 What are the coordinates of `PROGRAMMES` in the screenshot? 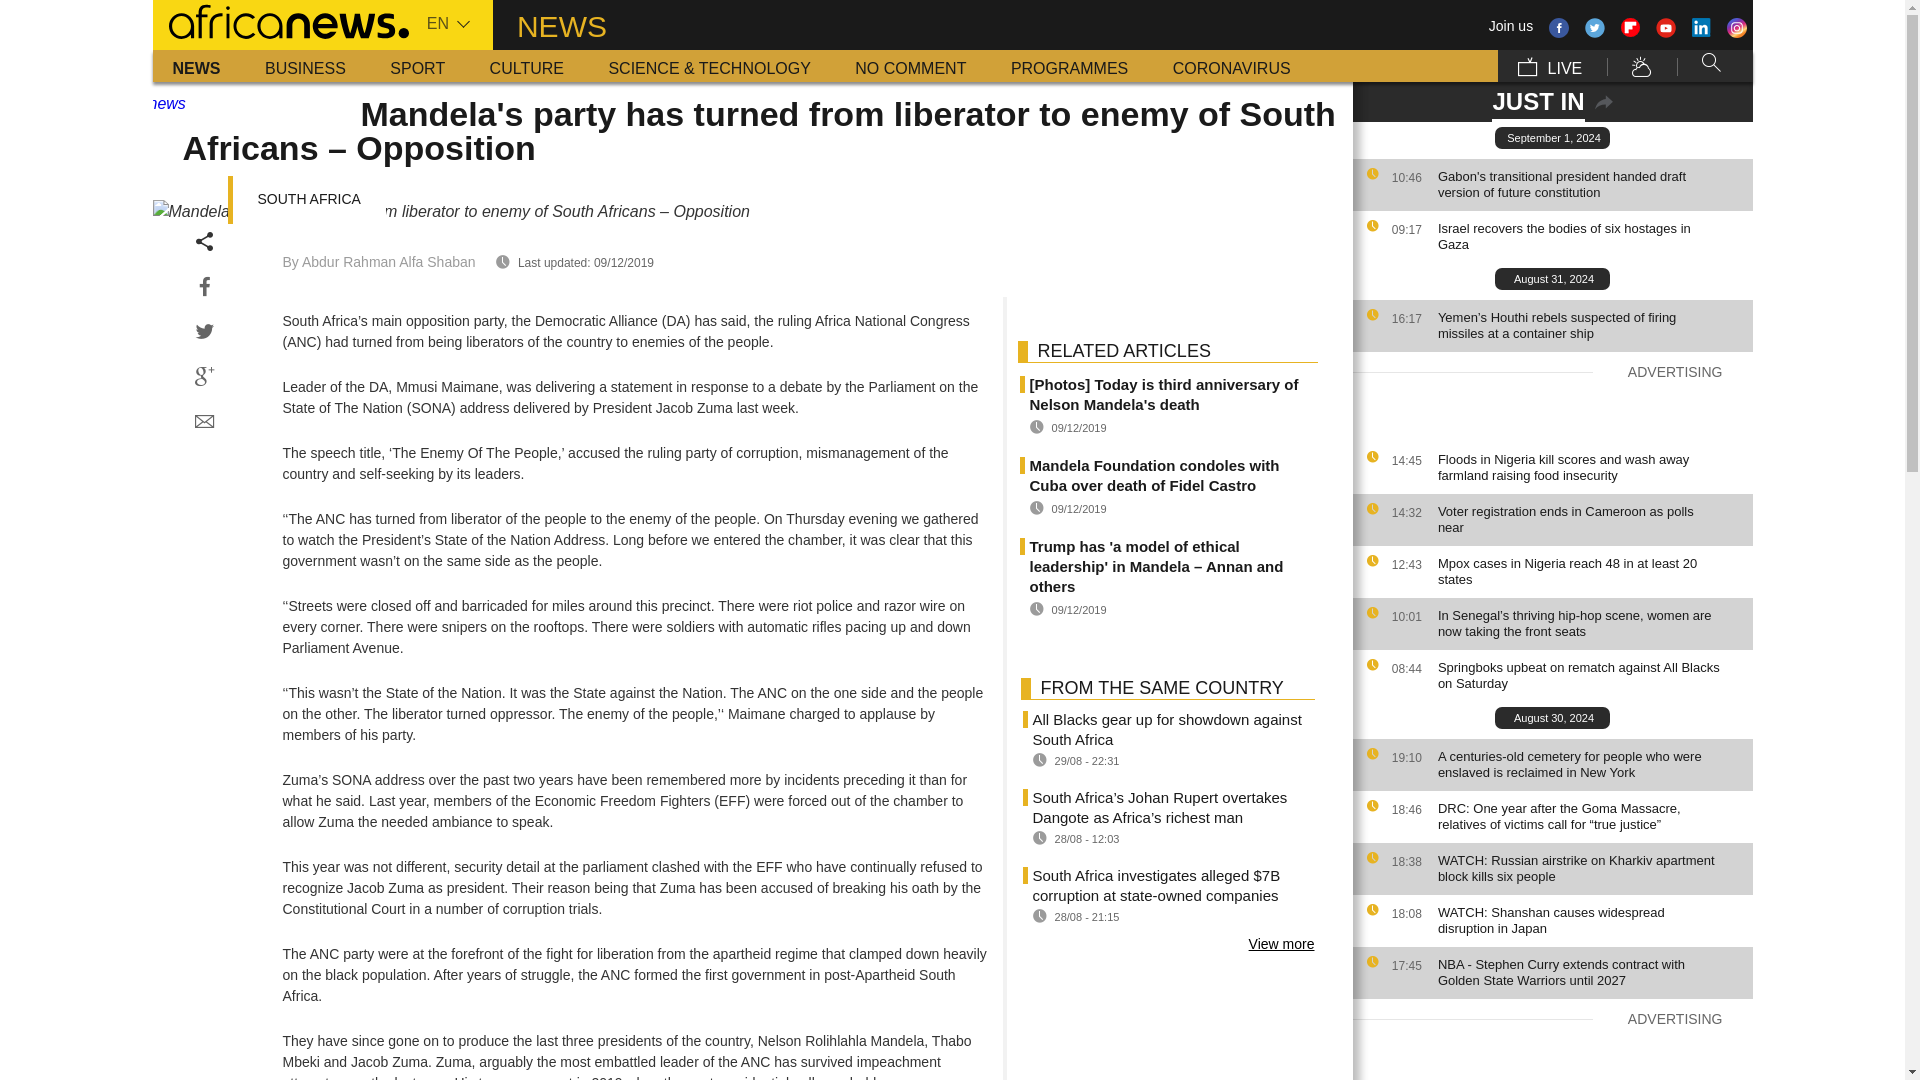 It's located at (1069, 66).